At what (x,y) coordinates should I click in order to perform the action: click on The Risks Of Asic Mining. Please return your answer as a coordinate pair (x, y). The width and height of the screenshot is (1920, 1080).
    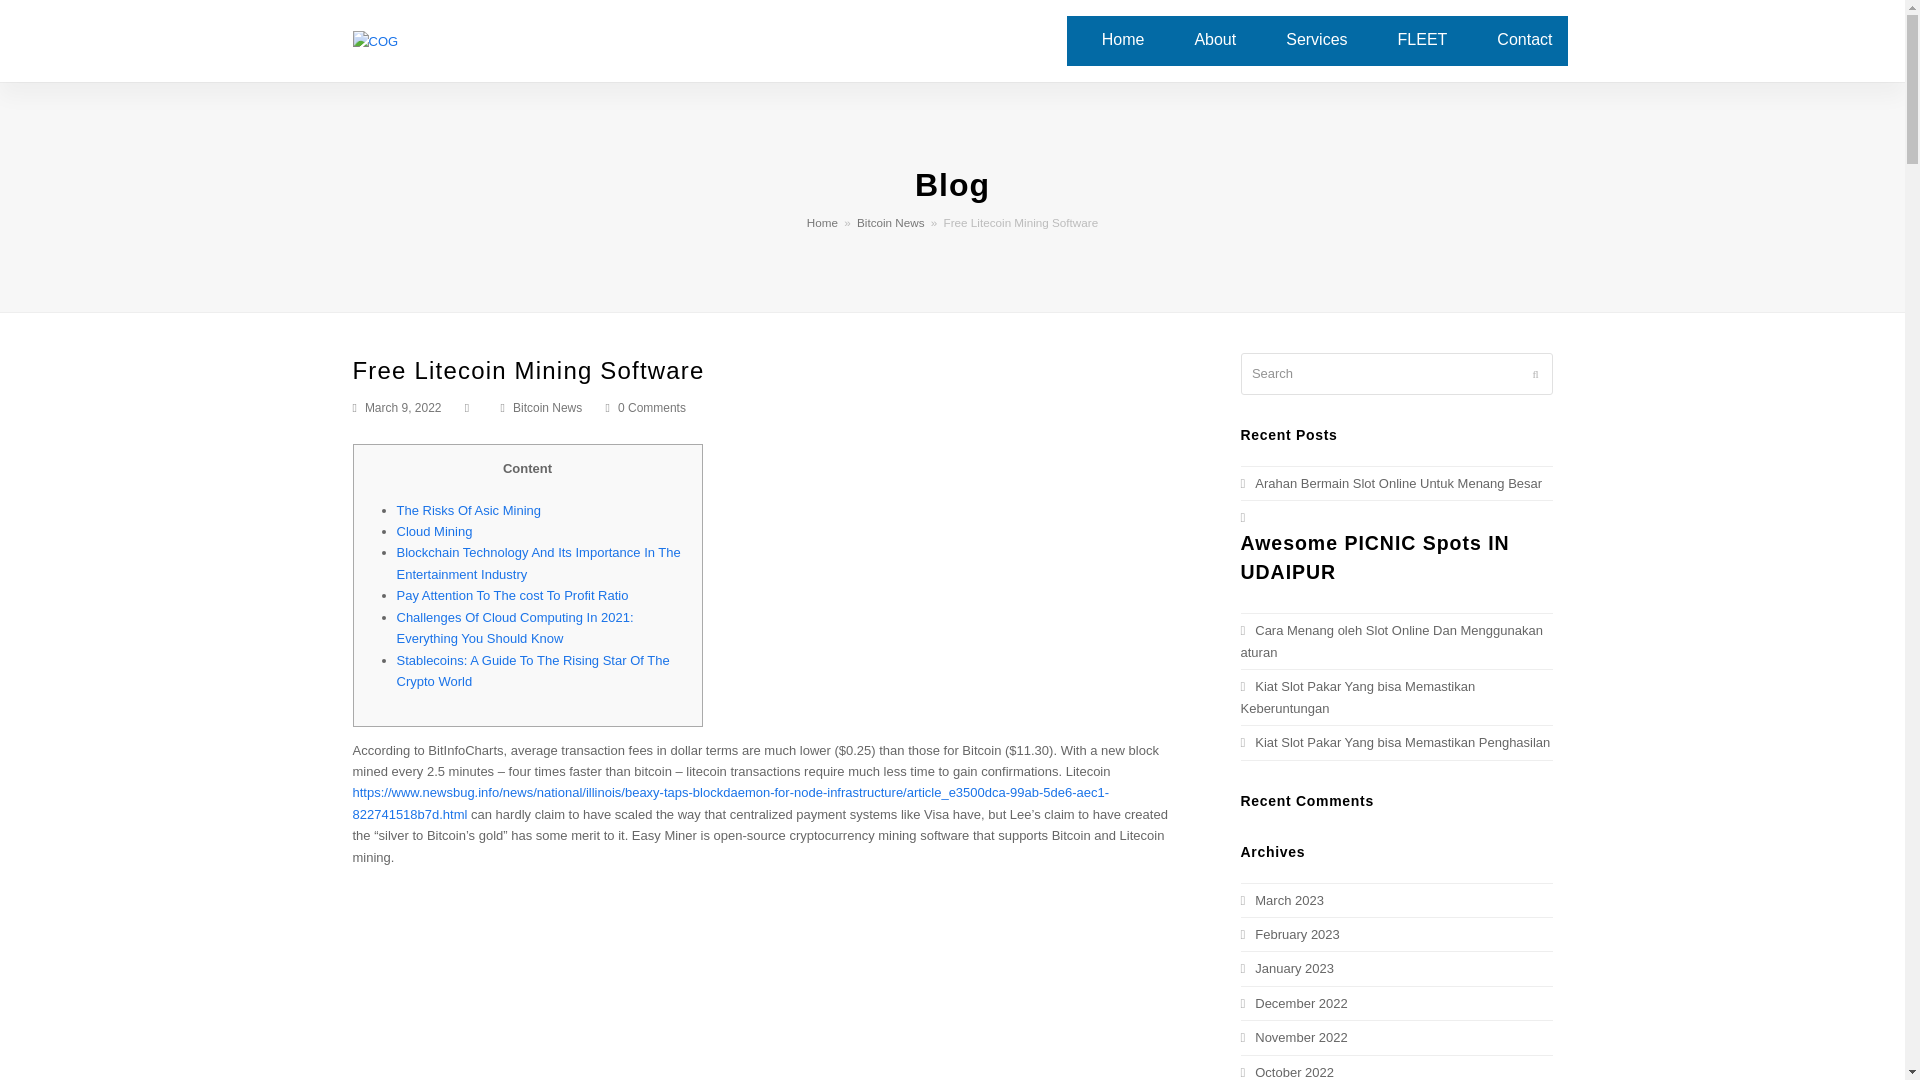
    Looking at the image, I should click on (468, 510).